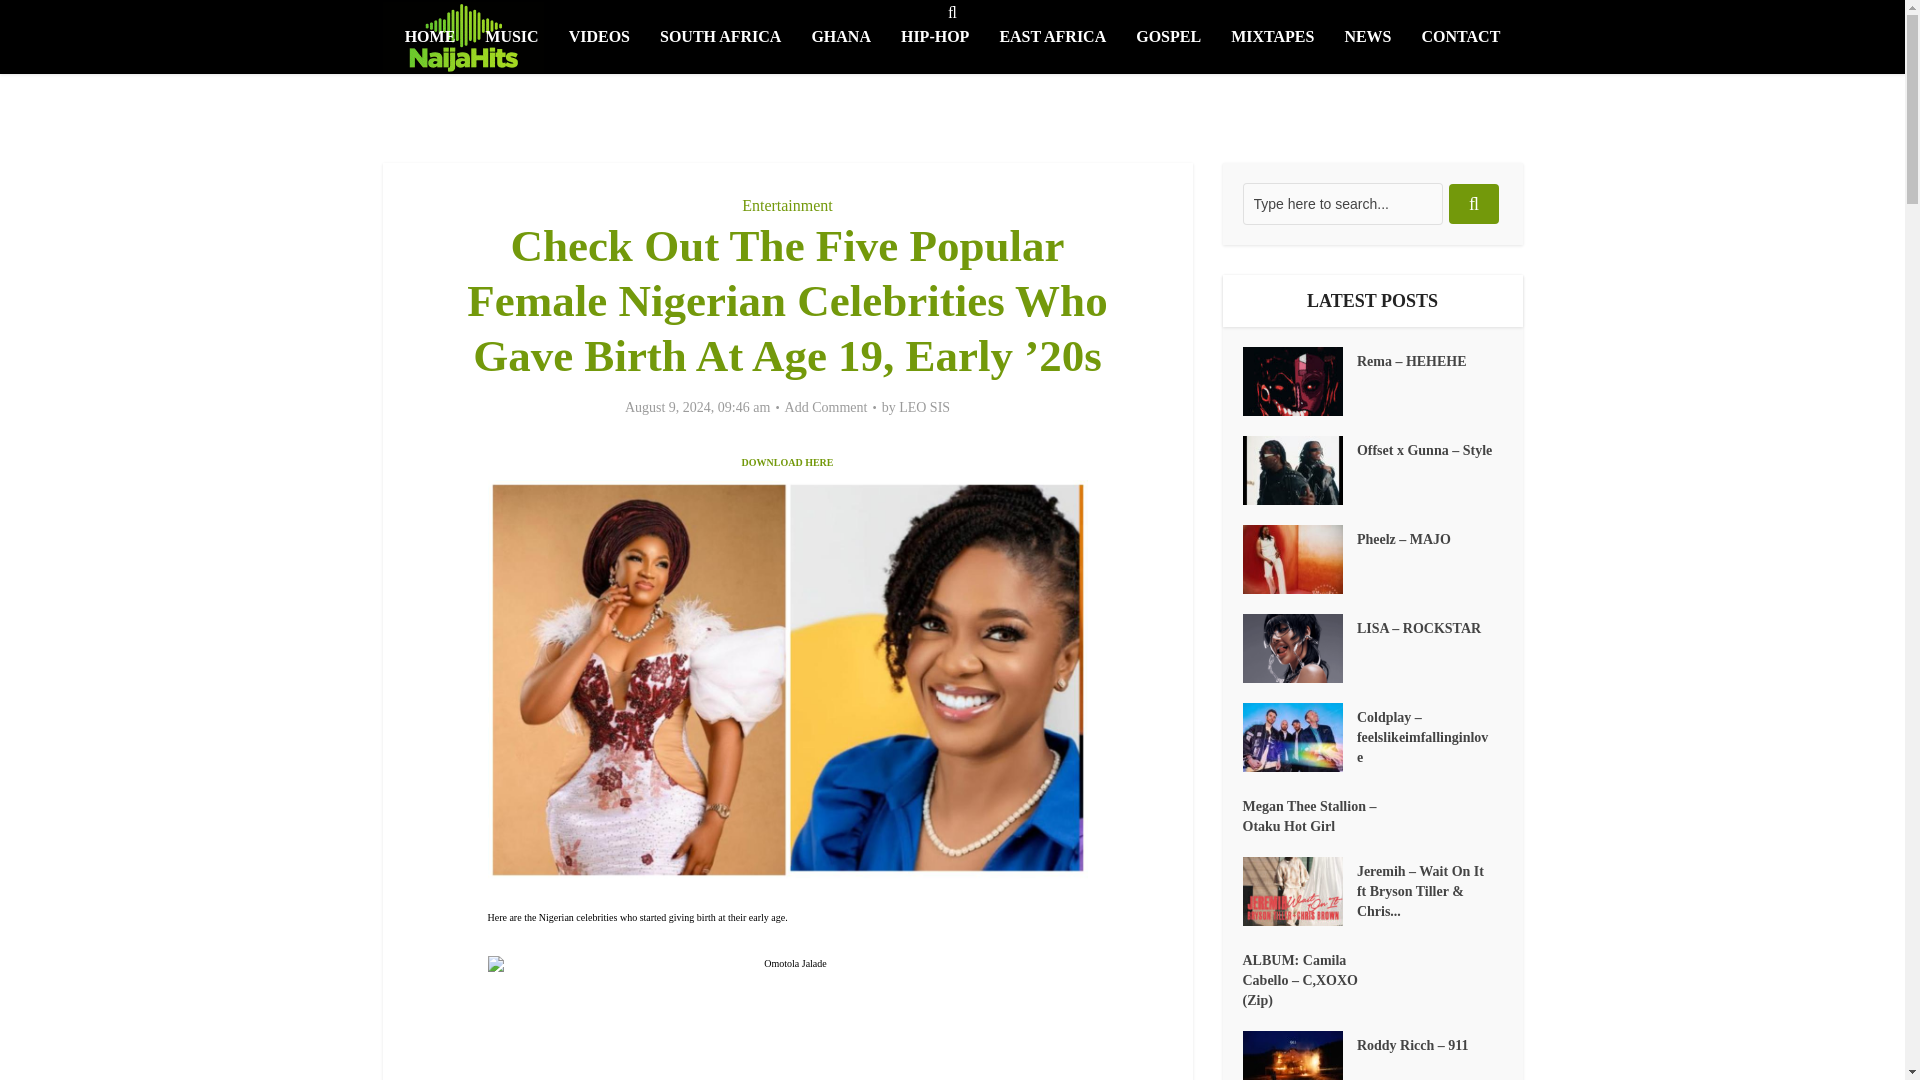  I want to click on VIDEOS, so click(600, 37).